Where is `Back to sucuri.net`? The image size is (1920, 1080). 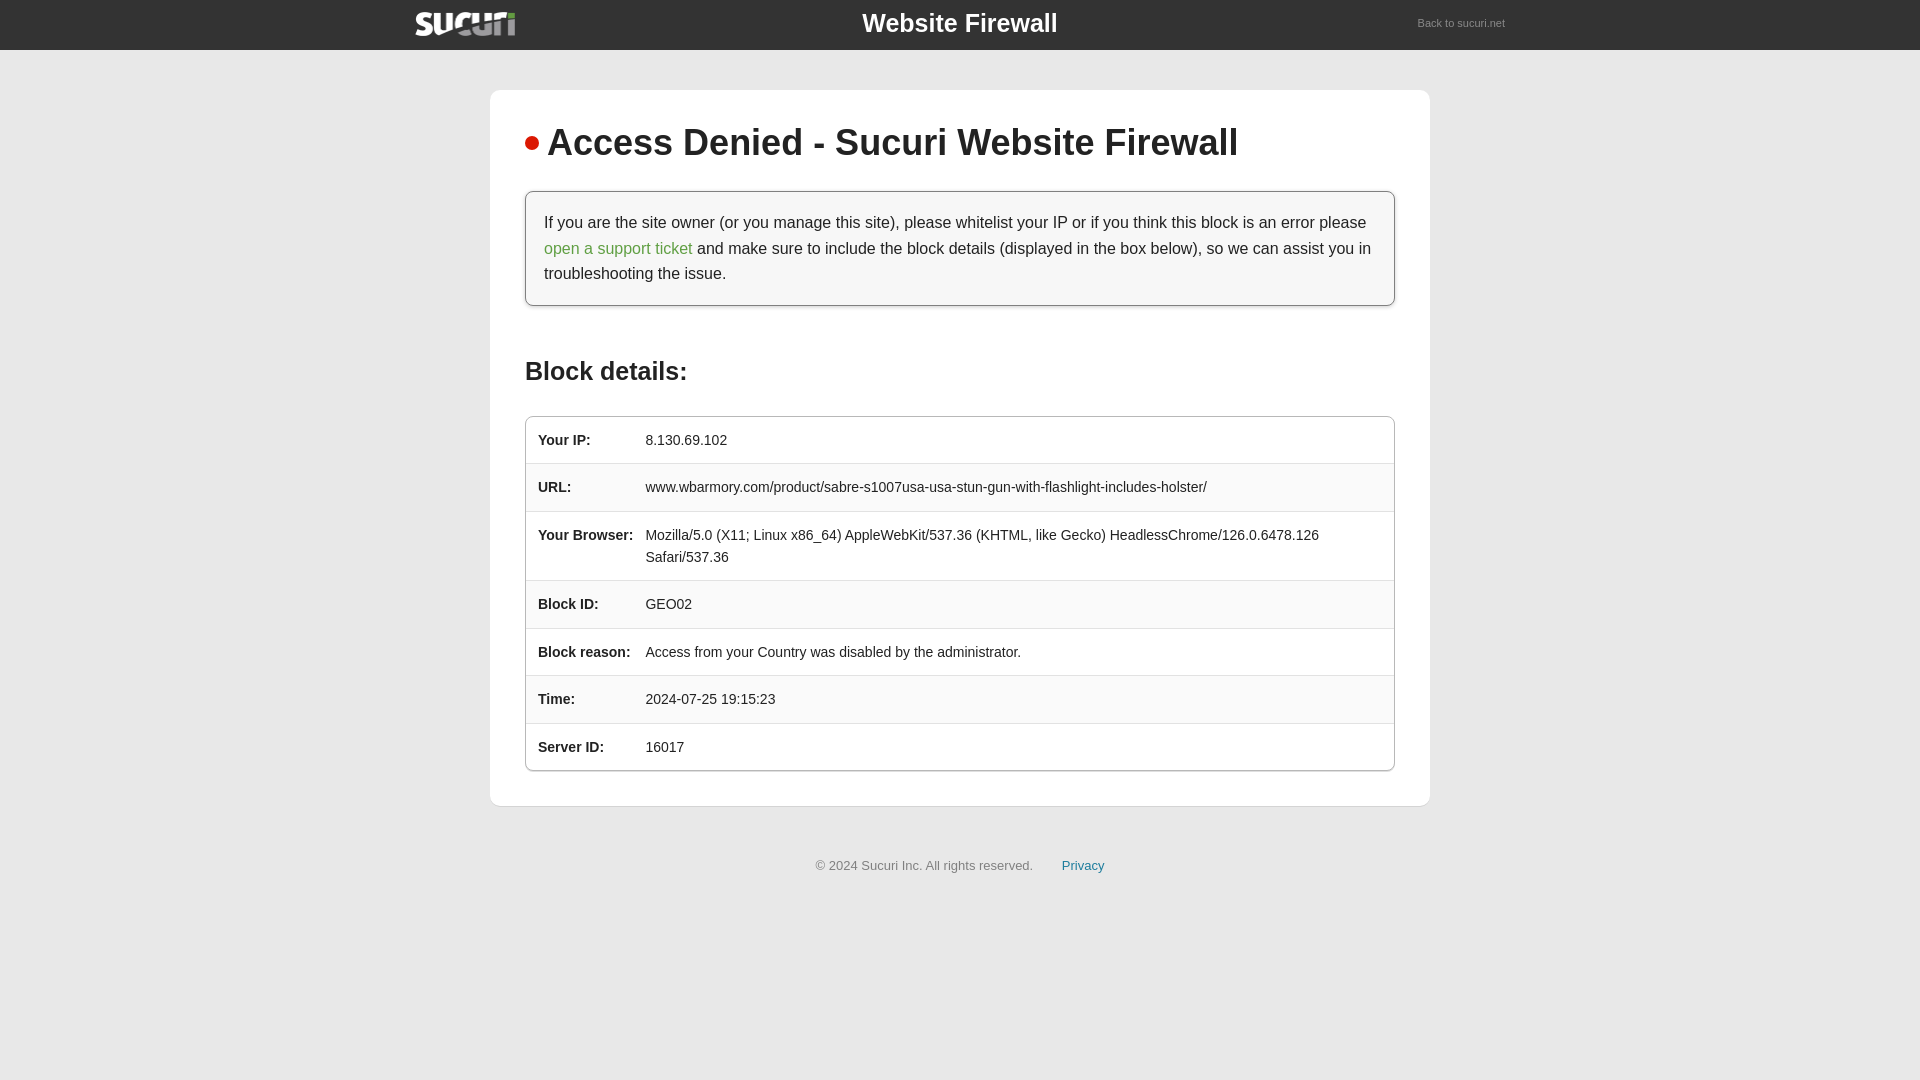
Back to sucuri.net is located at coordinates (1462, 24).